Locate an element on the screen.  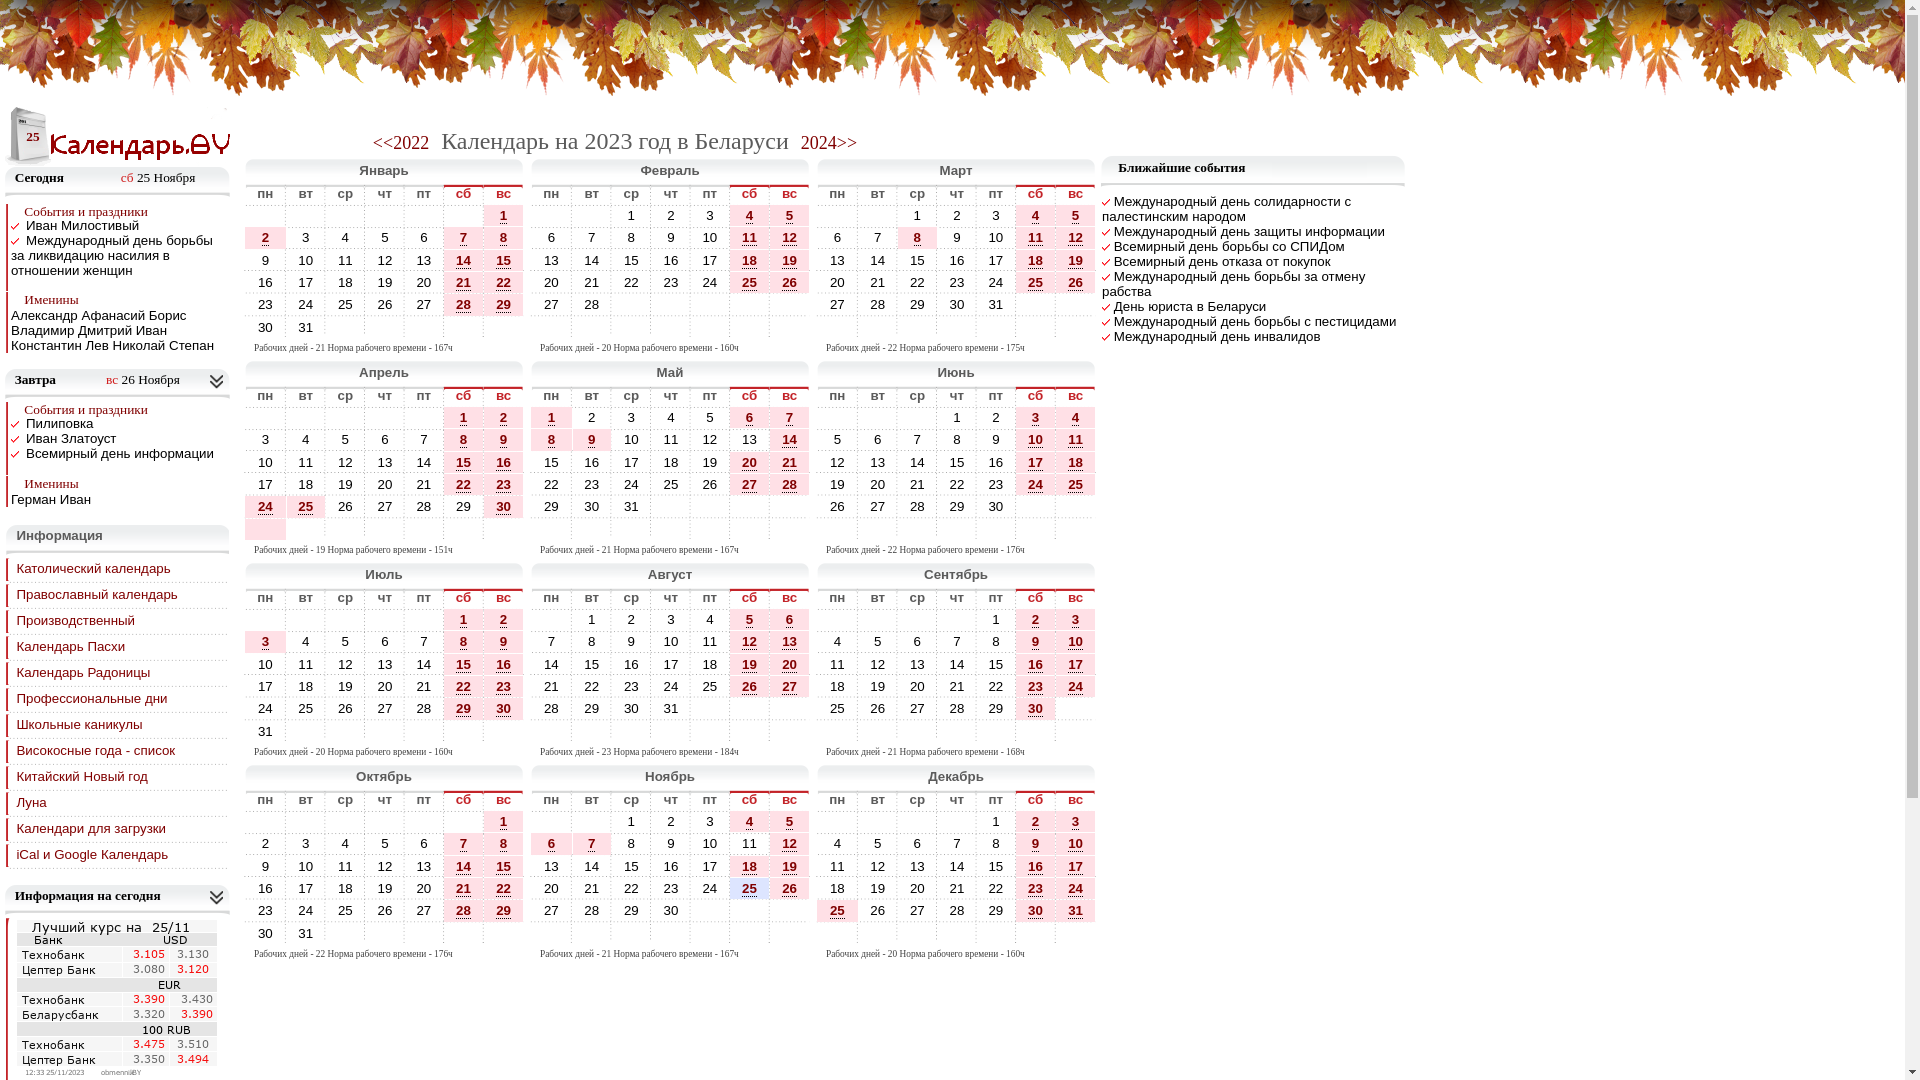
22 is located at coordinates (504, 283).